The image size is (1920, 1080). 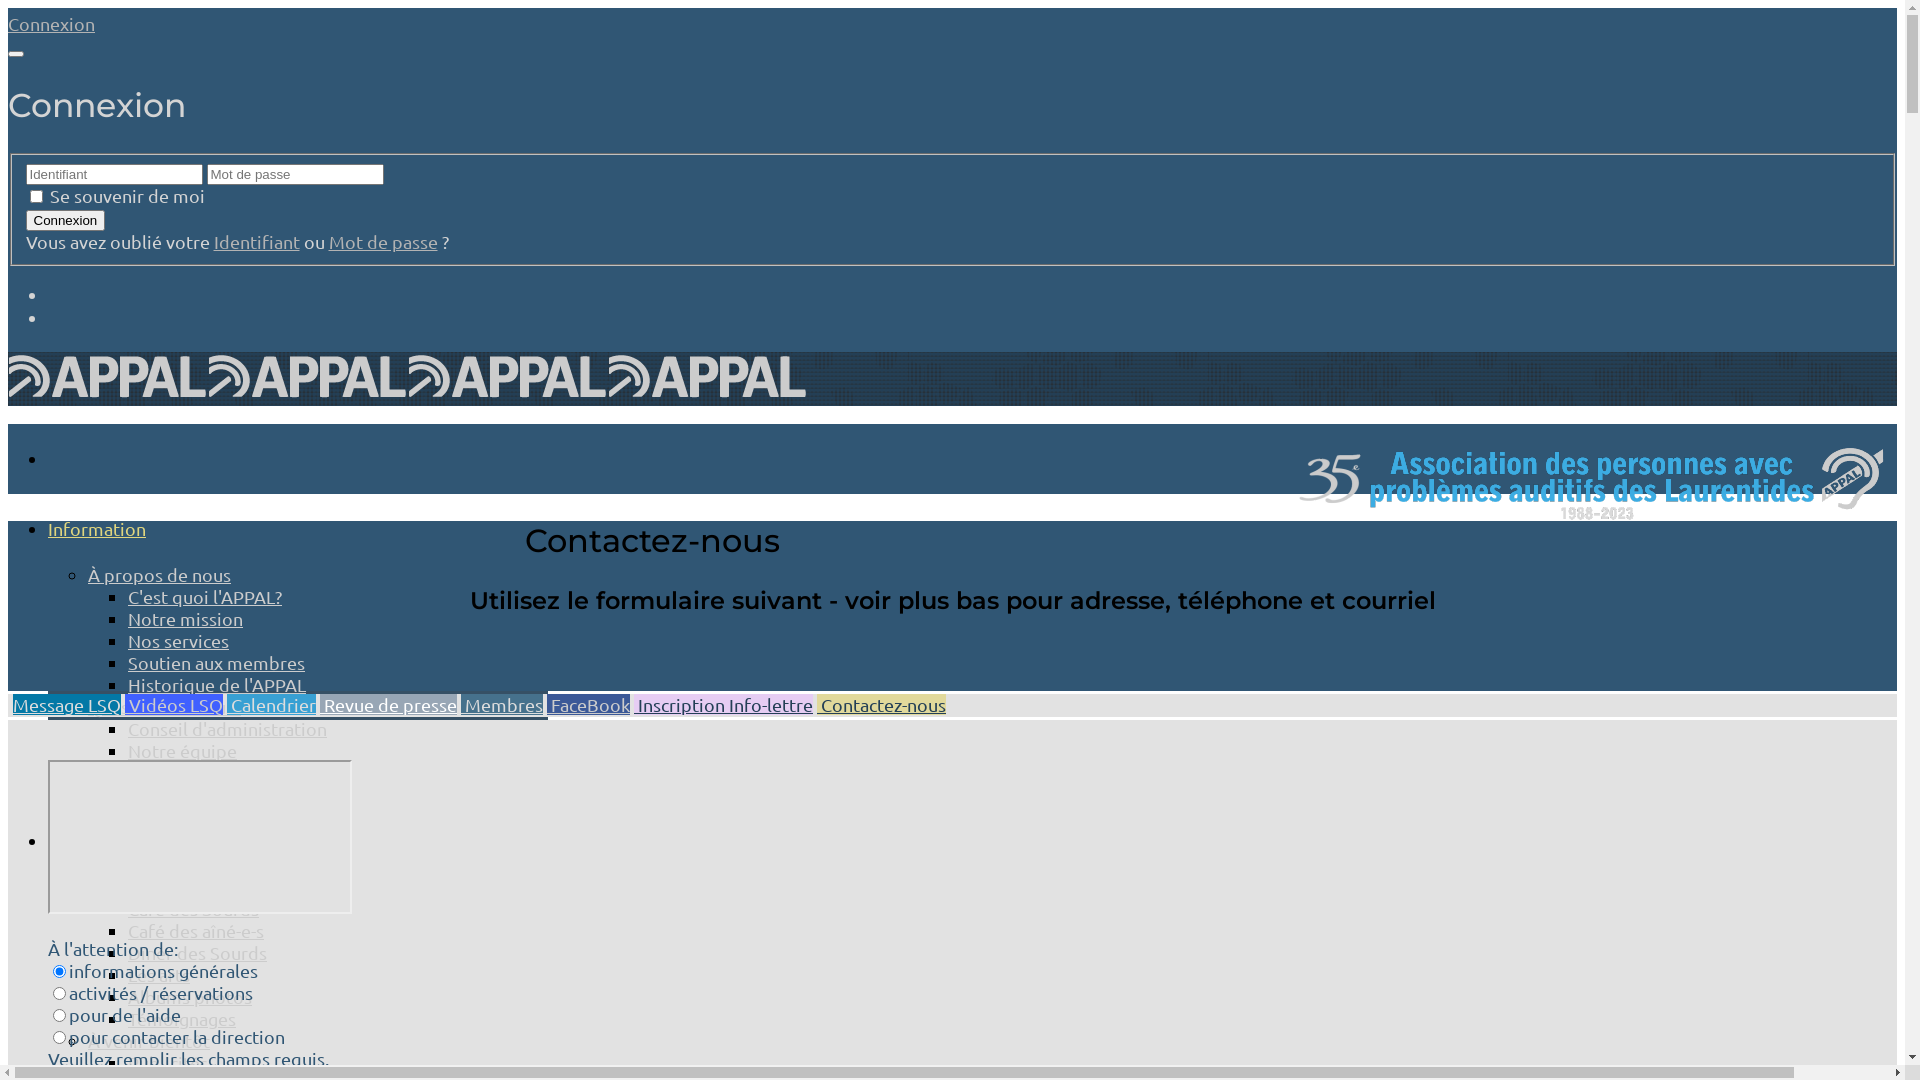 What do you see at coordinates (67, 704) in the screenshot?
I see `Message LSQ` at bounding box center [67, 704].